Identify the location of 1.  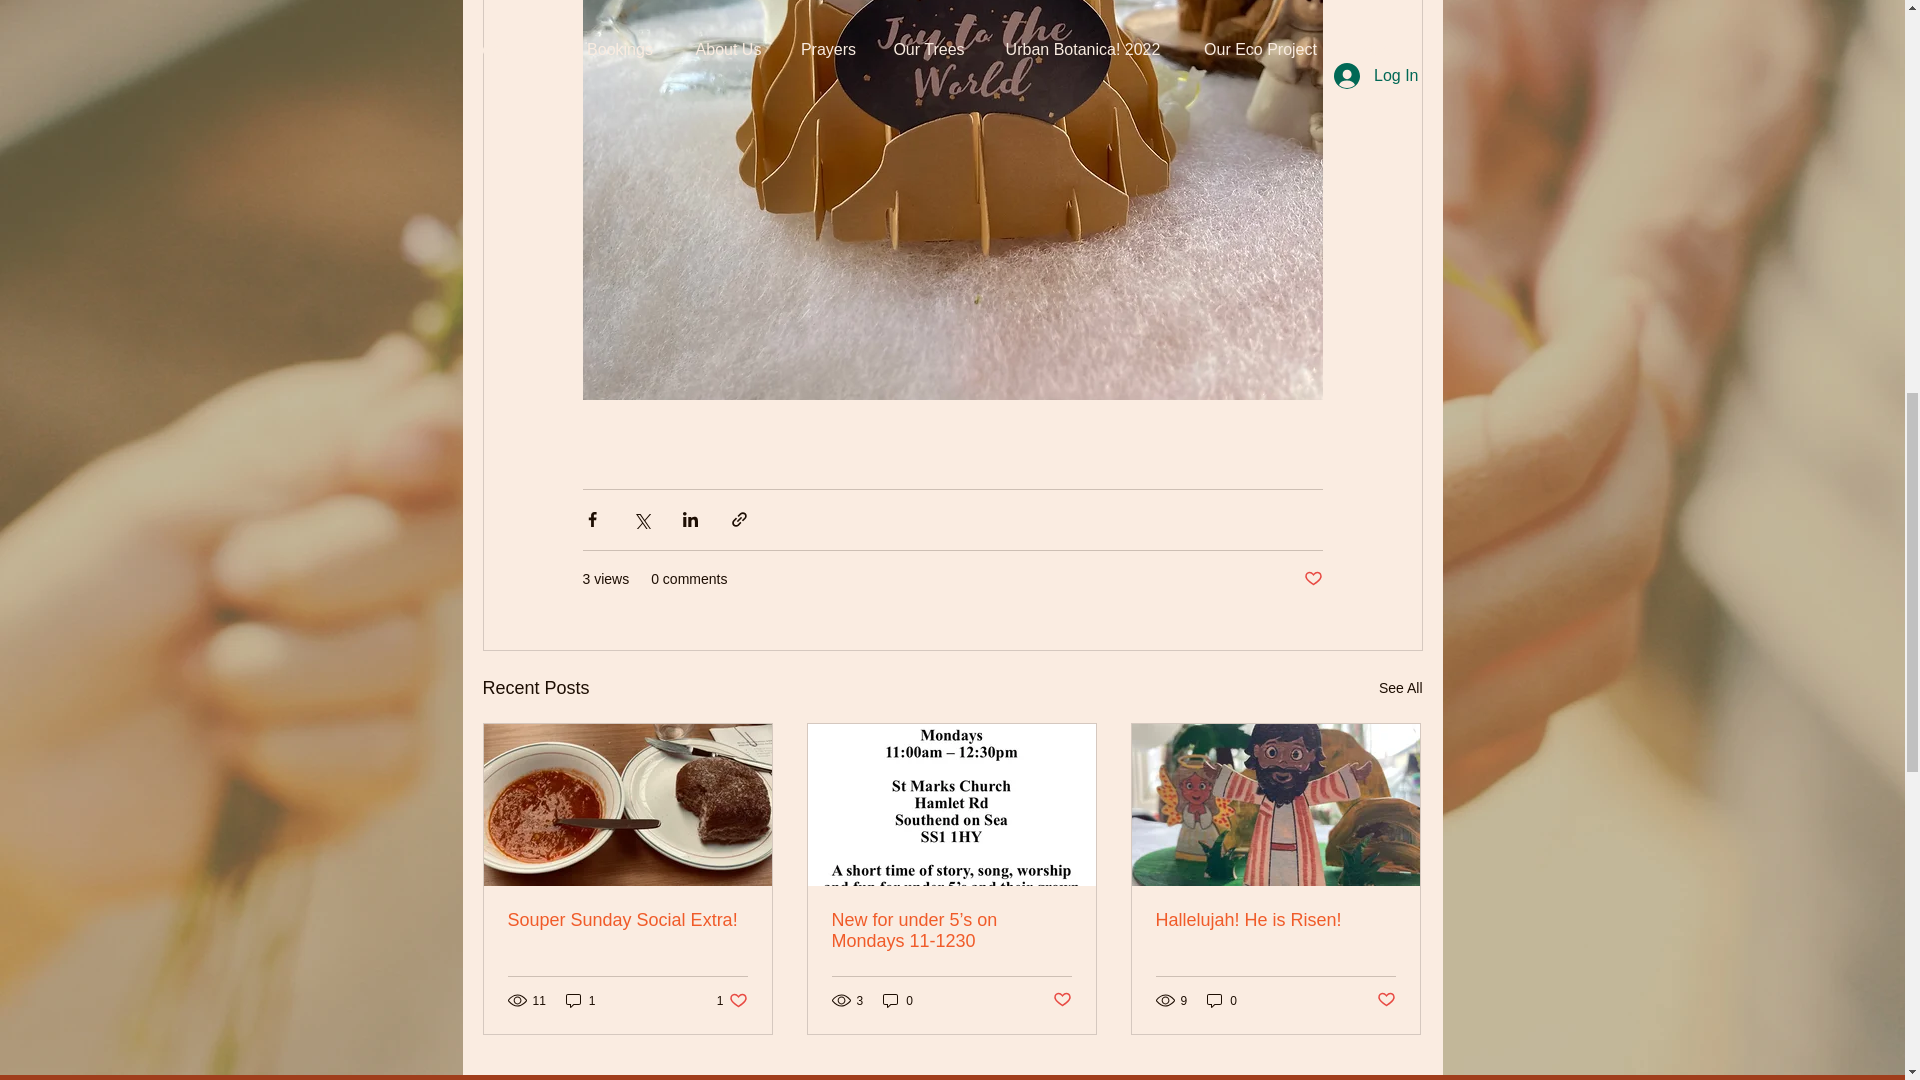
(580, 1000).